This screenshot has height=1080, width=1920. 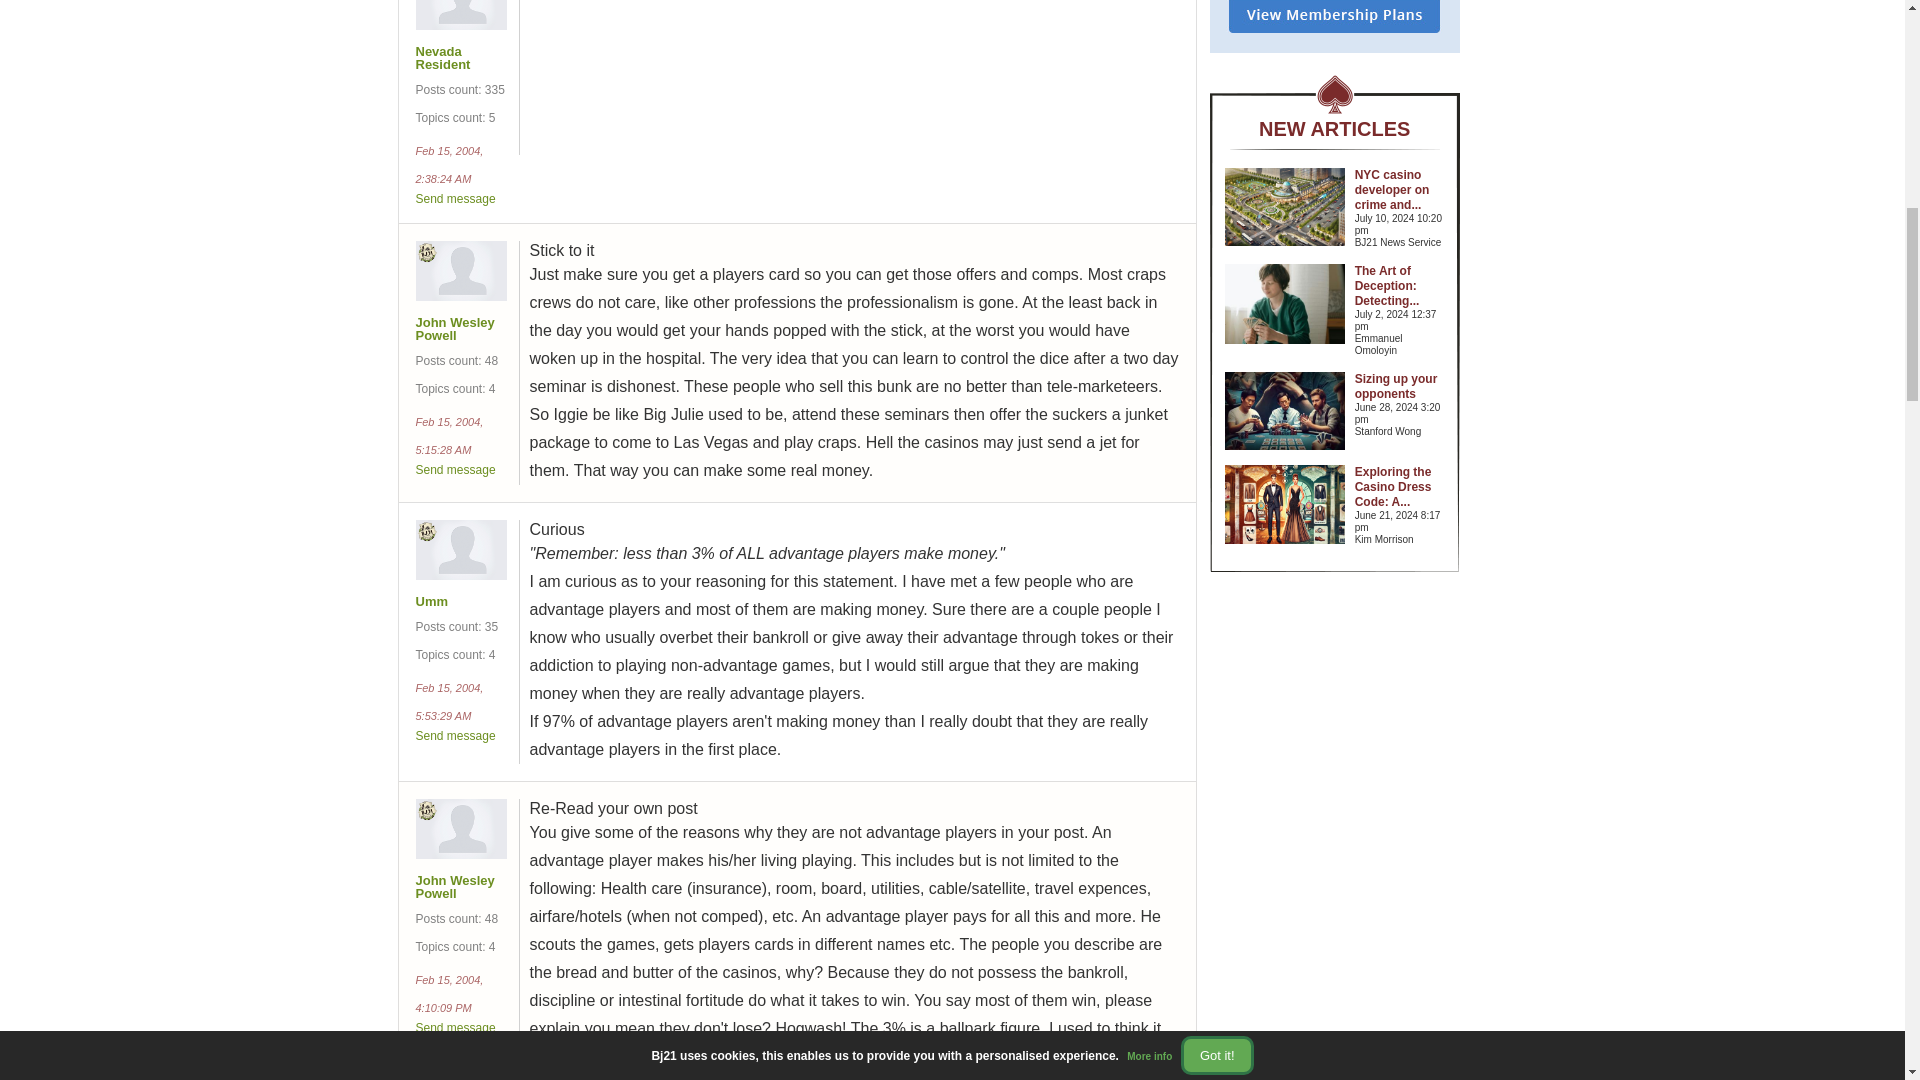 I want to click on Sizing up your opponents, so click(x=1396, y=386).